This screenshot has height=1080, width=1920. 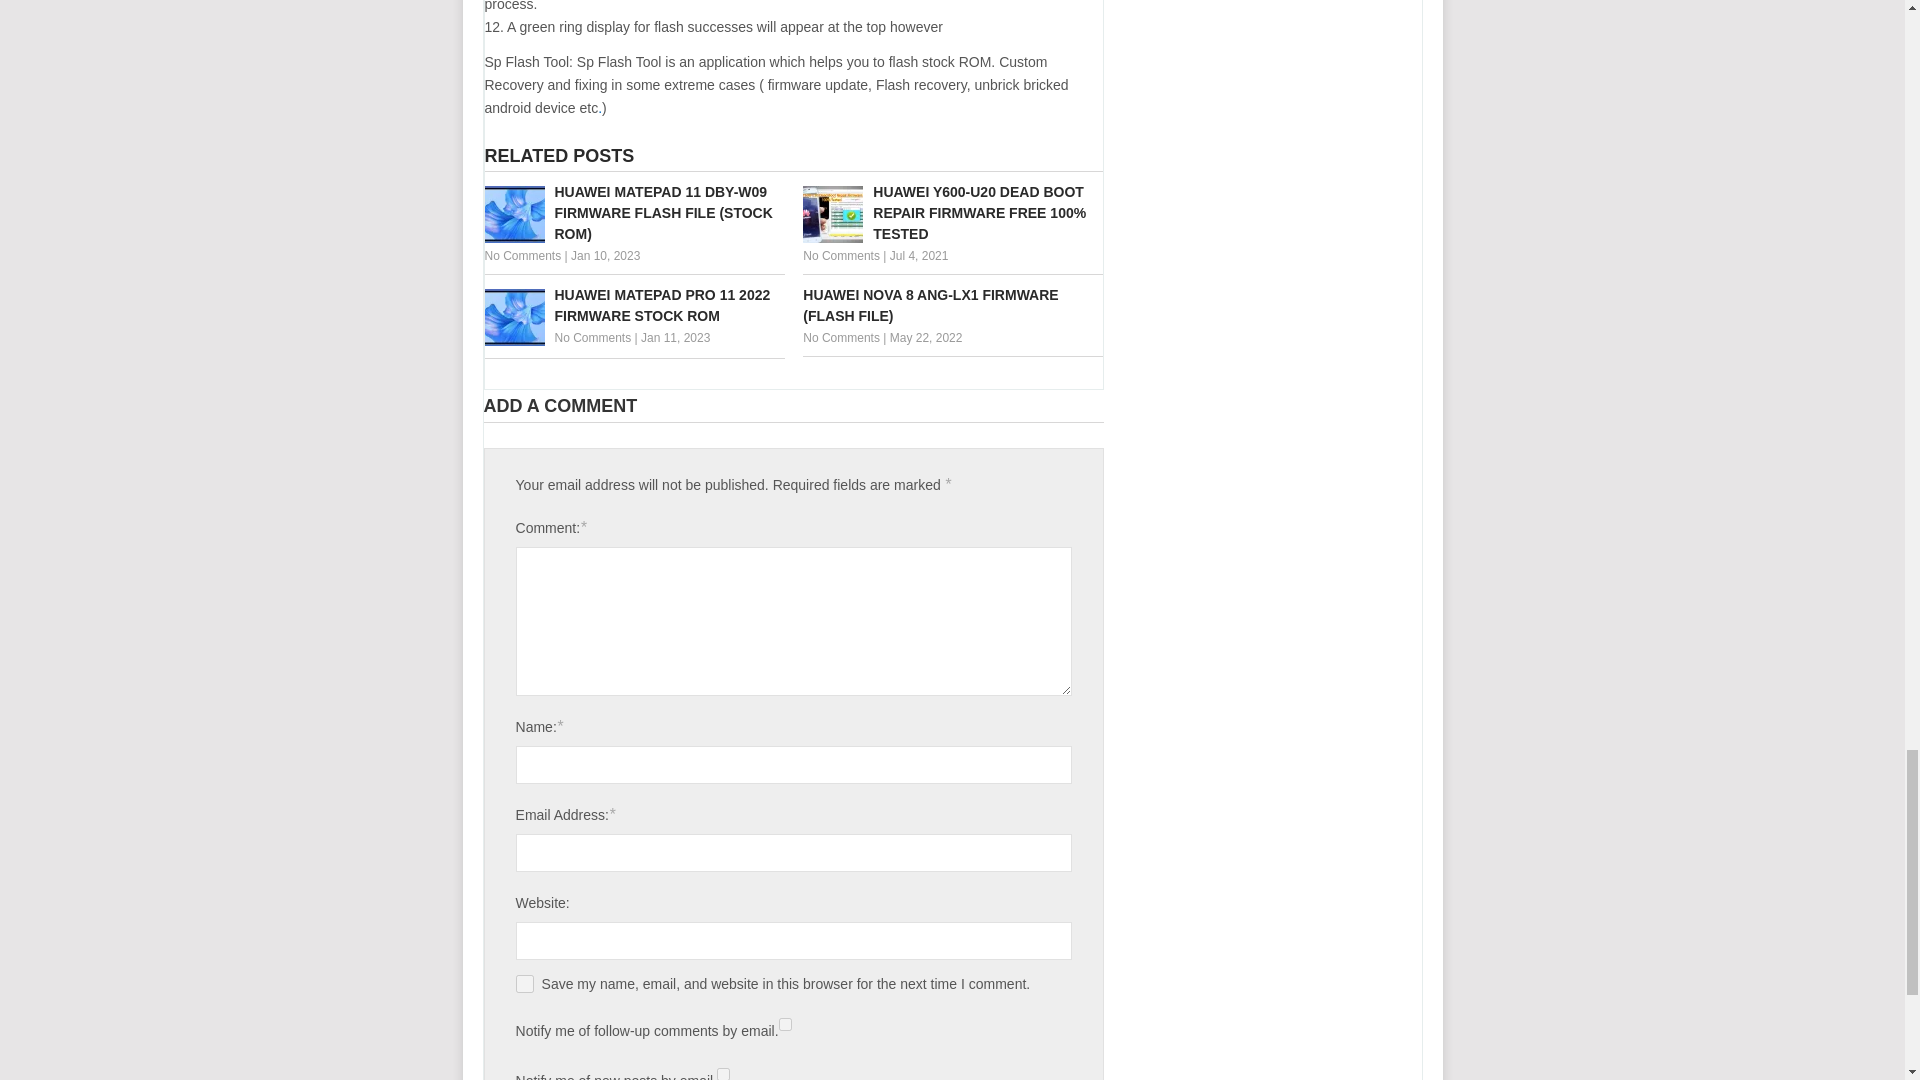 What do you see at coordinates (600, 108) in the screenshot?
I see `.` at bounding box center [600, 108].